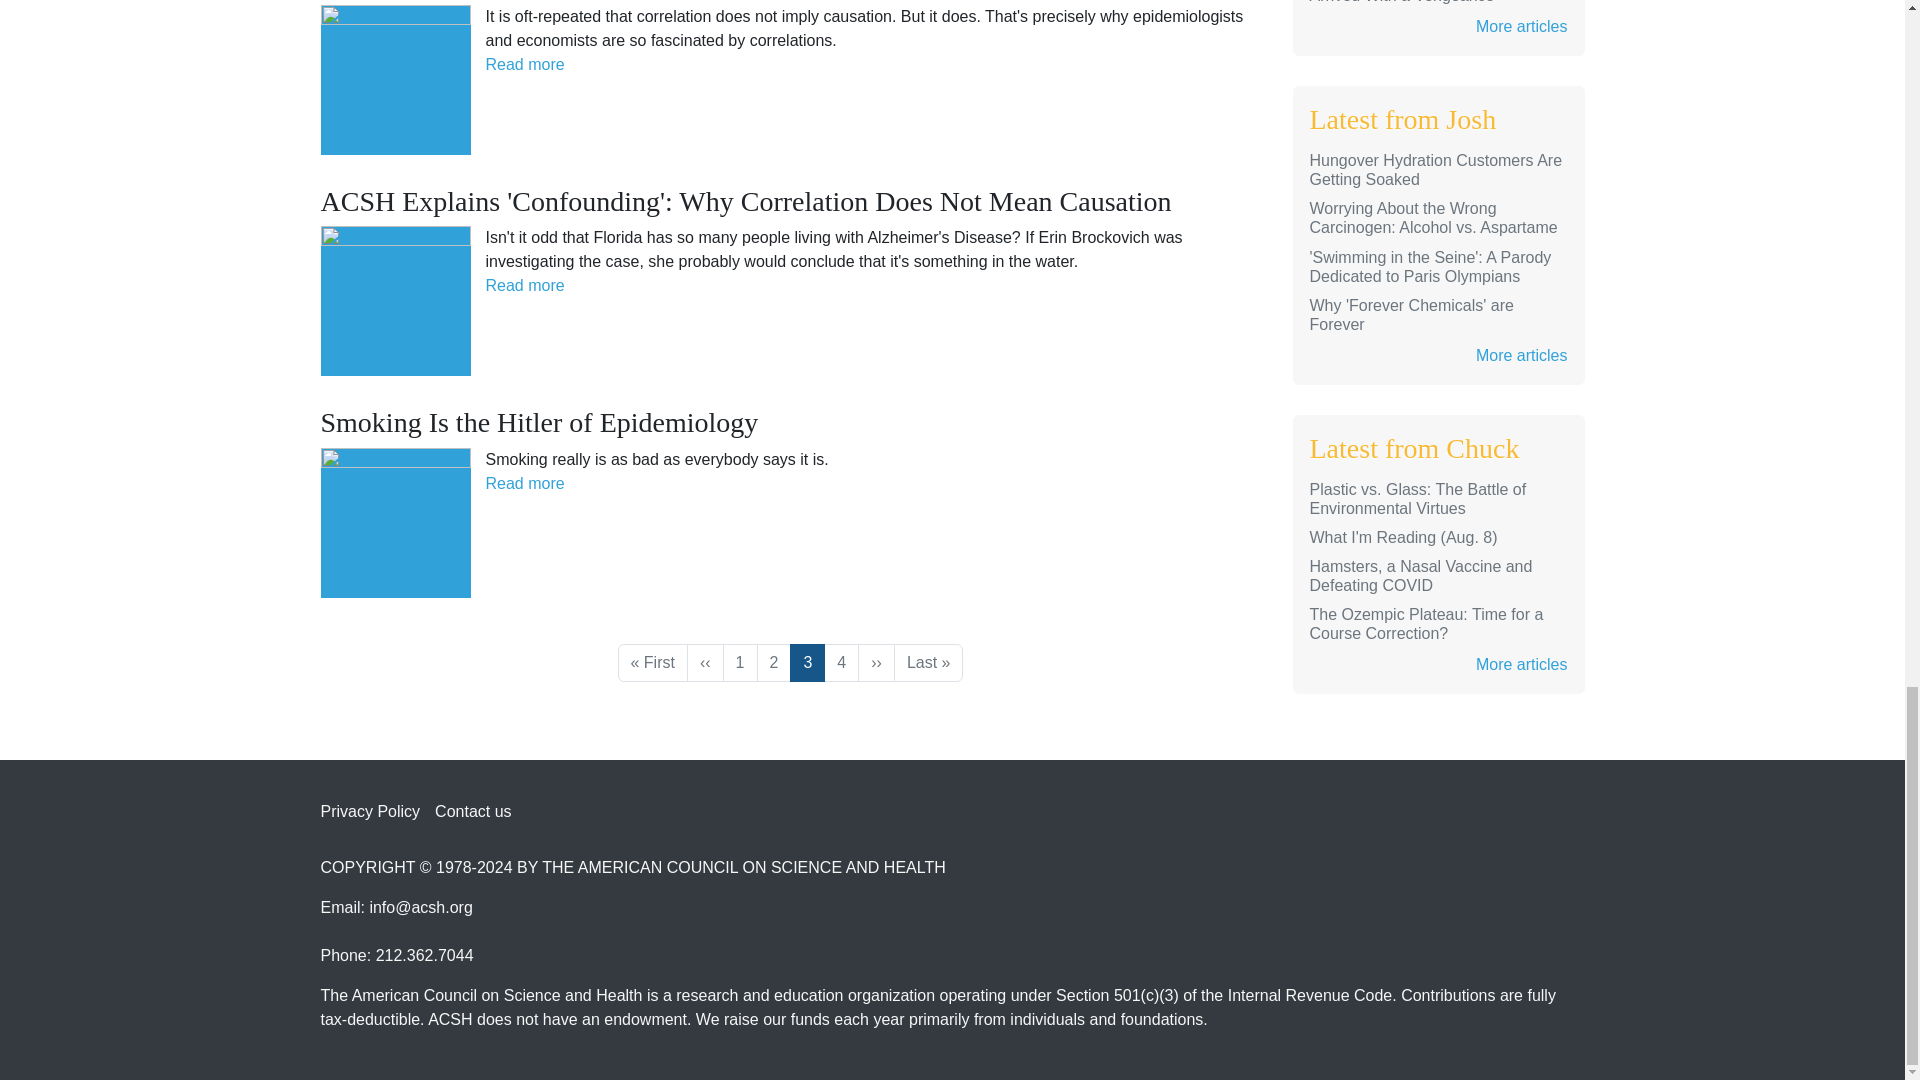 This screenshot has height=1080, width=1920. I want to click on Go to next page, so click(876, 662).